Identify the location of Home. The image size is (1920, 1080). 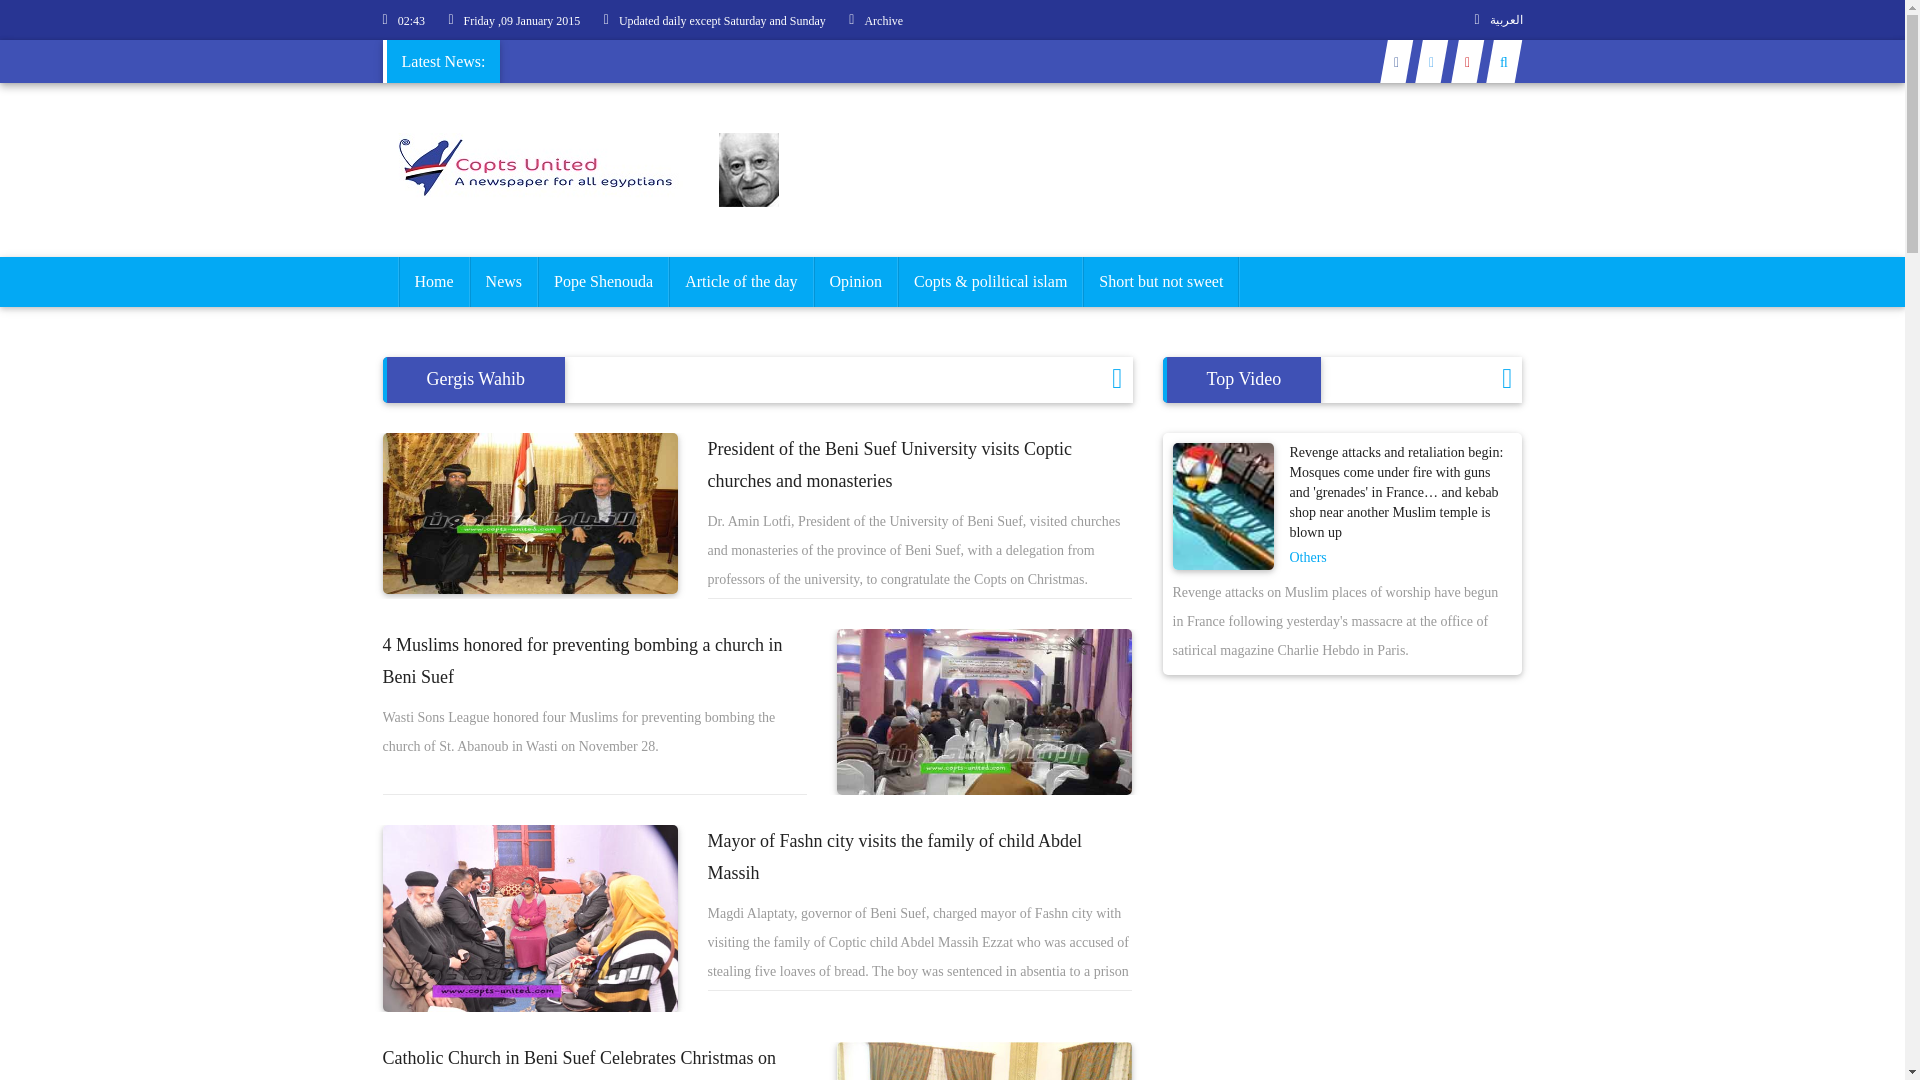
(432, 282).